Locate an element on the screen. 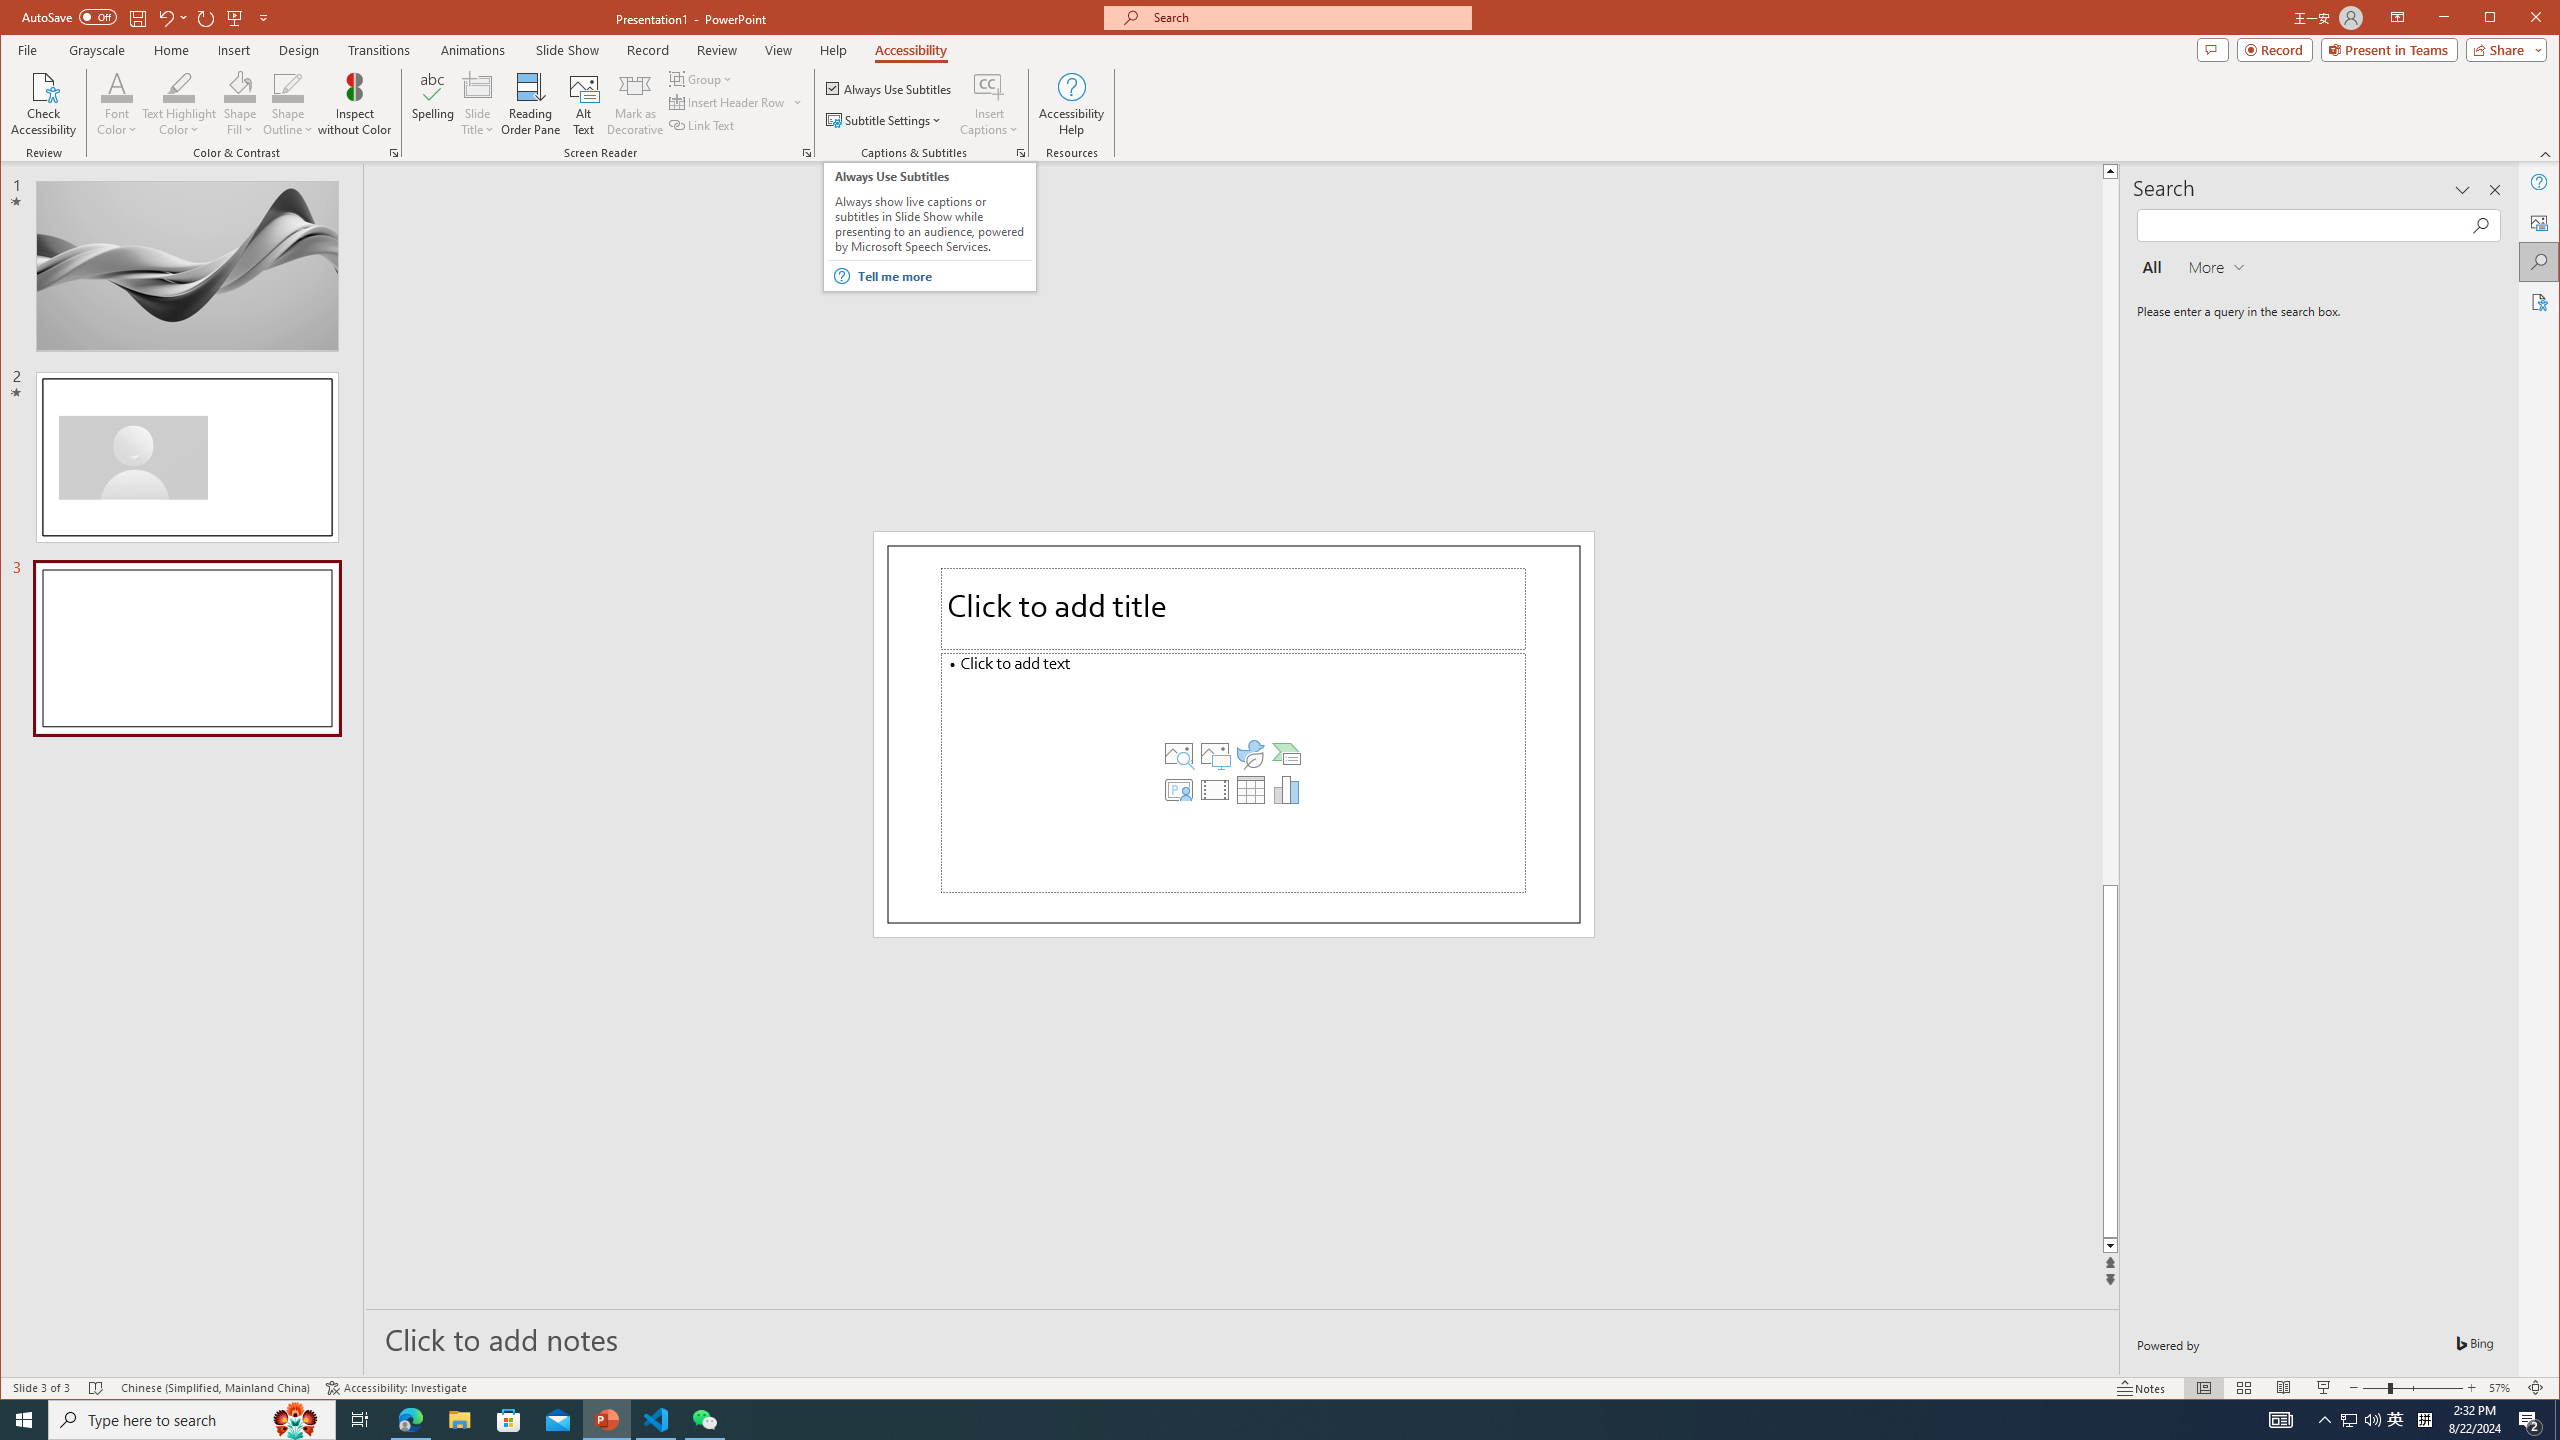 This screenshot has height=1440, width=2560. Grayscale is located at coordinates (97, 50).